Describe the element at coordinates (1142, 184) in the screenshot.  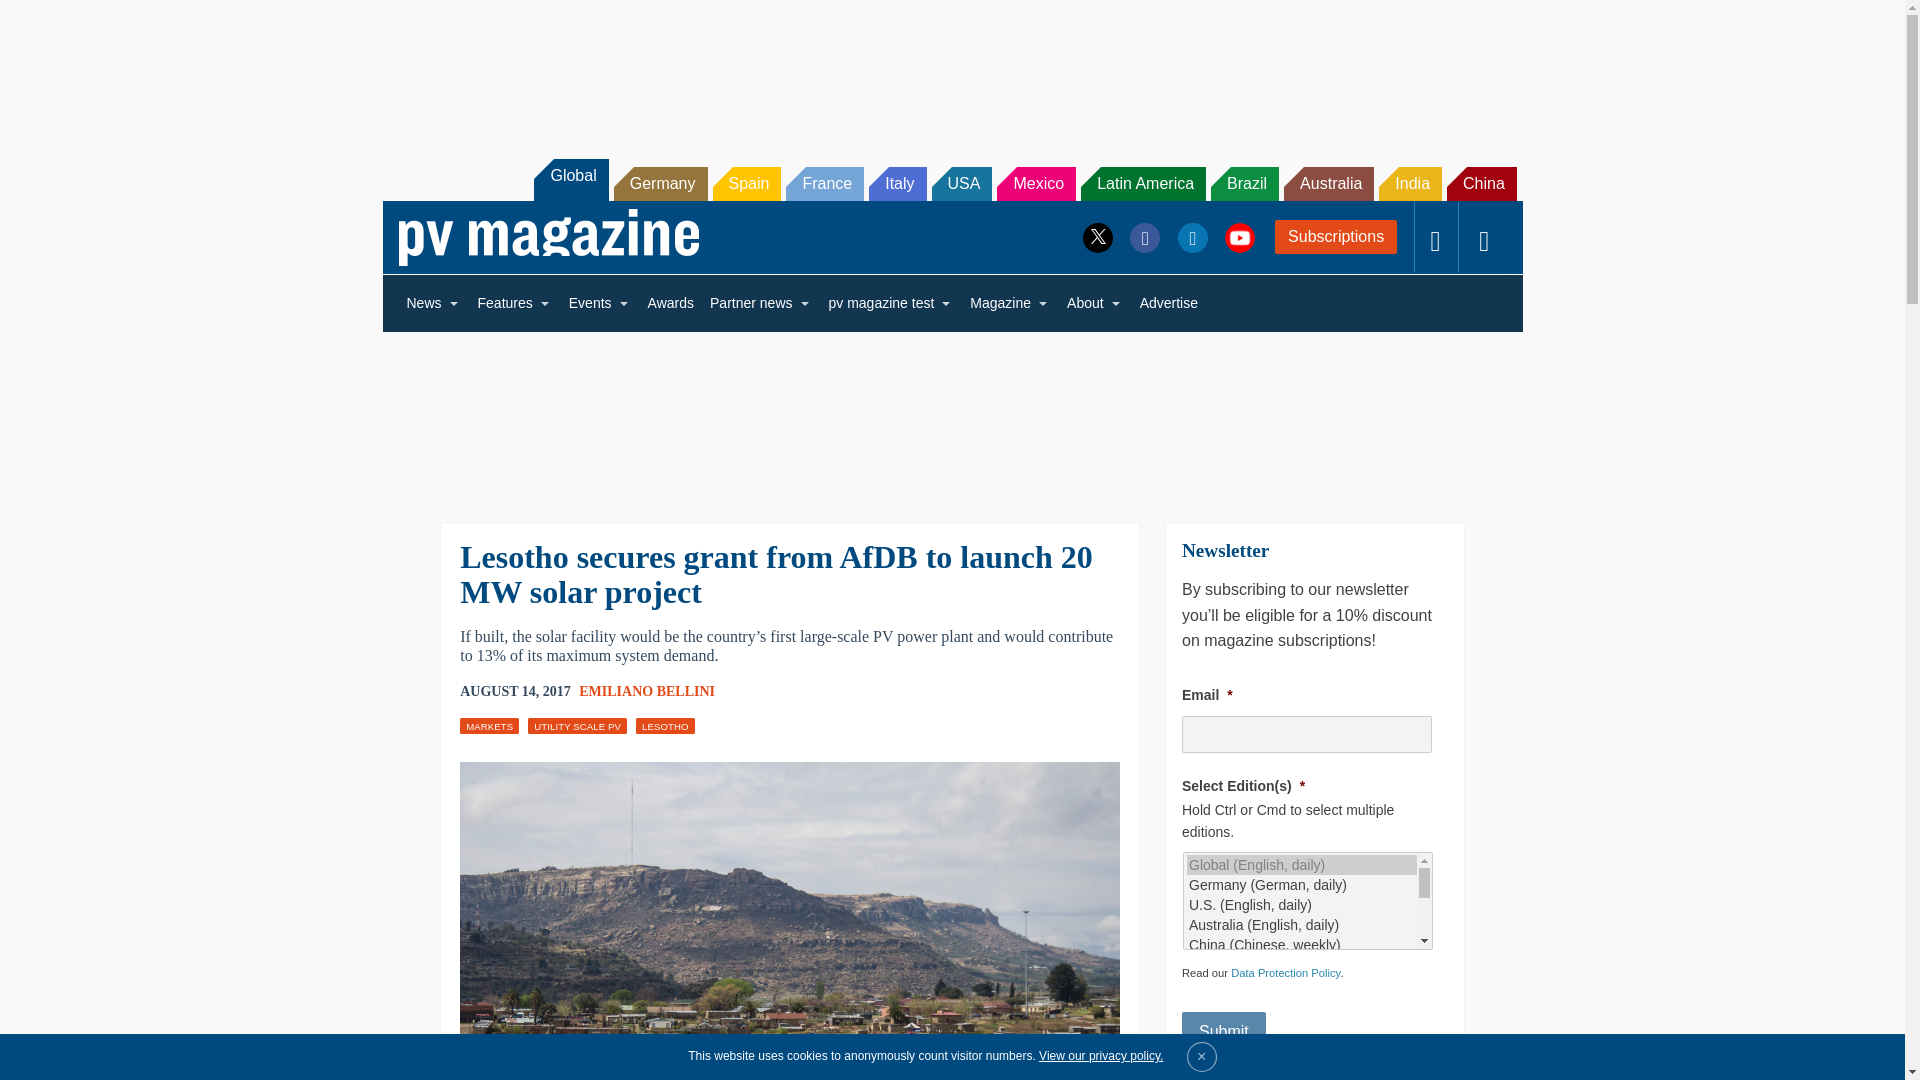
I see `Latin America` at that location.